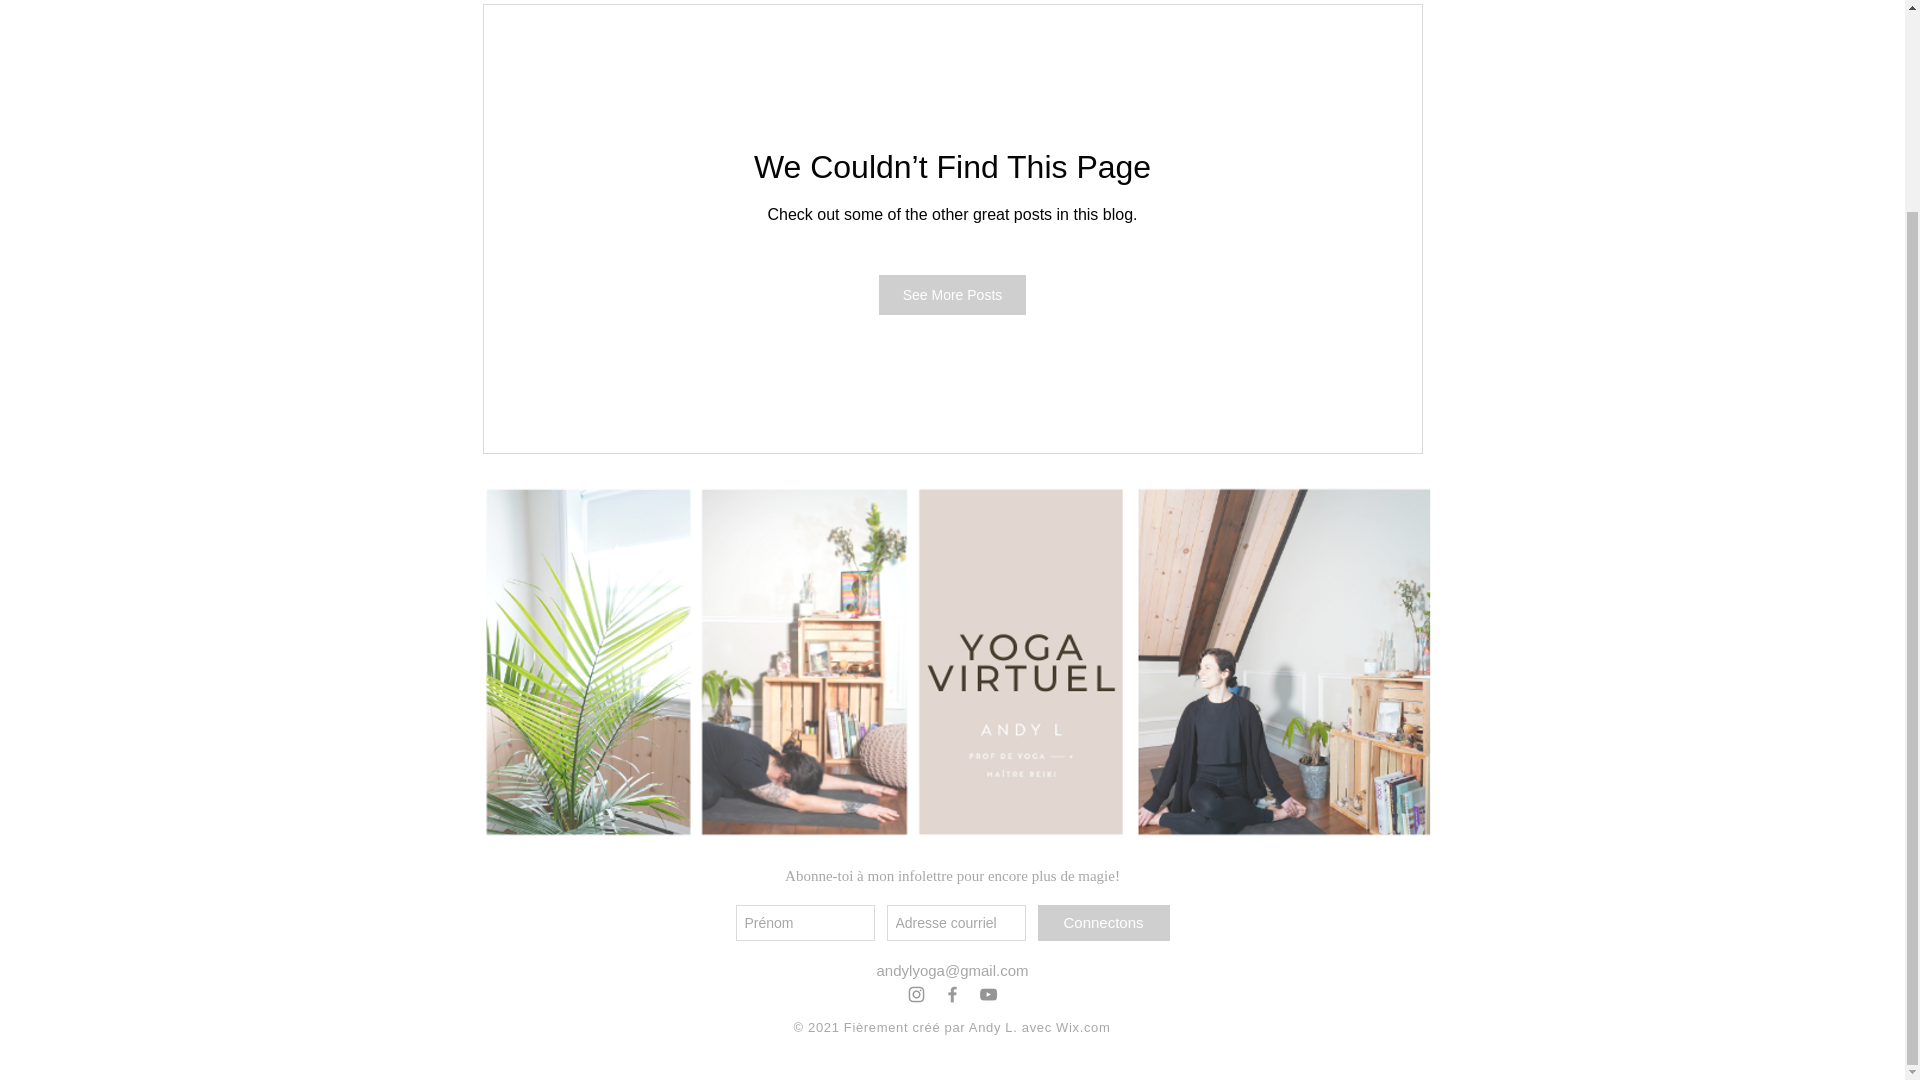 The width and height of the screenshot is (1920, 1080). I want to click on See More Posts, so click(953, 295).